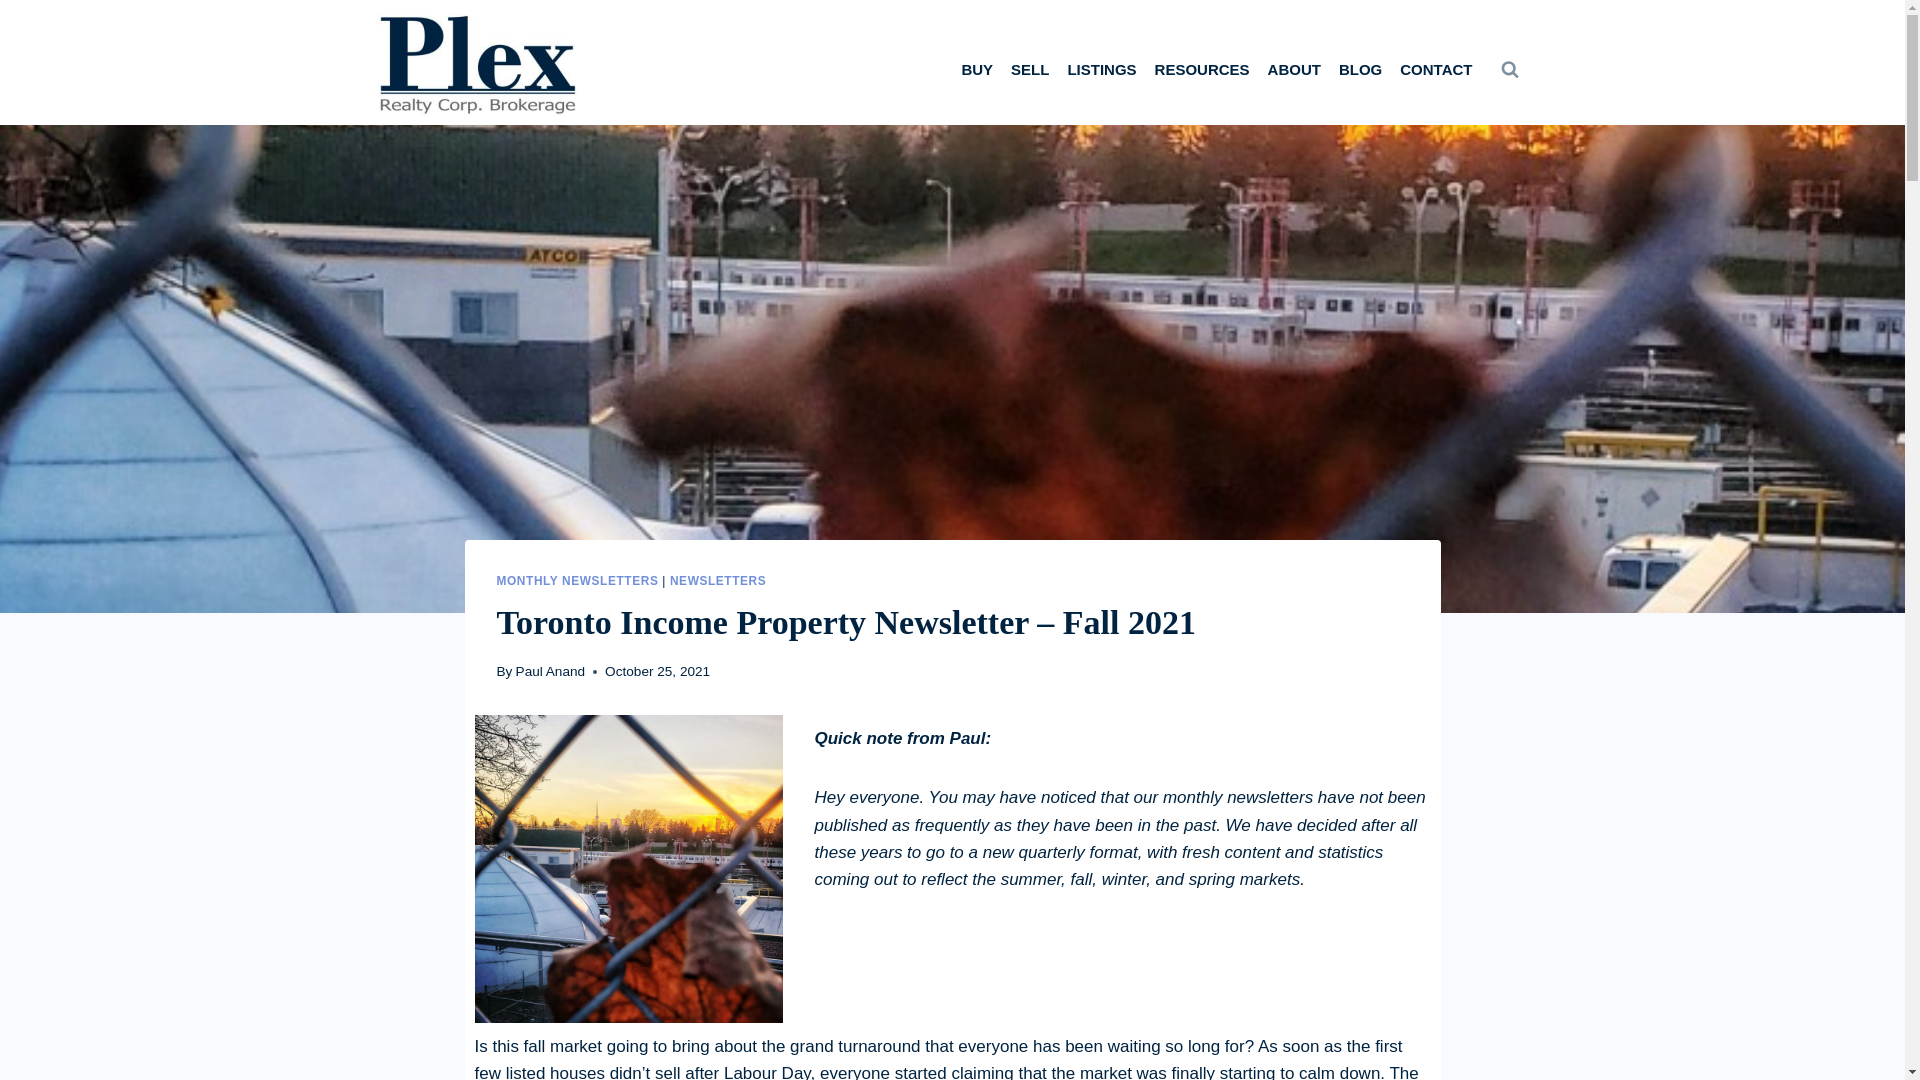 The height and width of the screenshot is (1080, 1920). Describe the element at coordinates (1030, 69) in the screenshot. I see `SELL` at that location.